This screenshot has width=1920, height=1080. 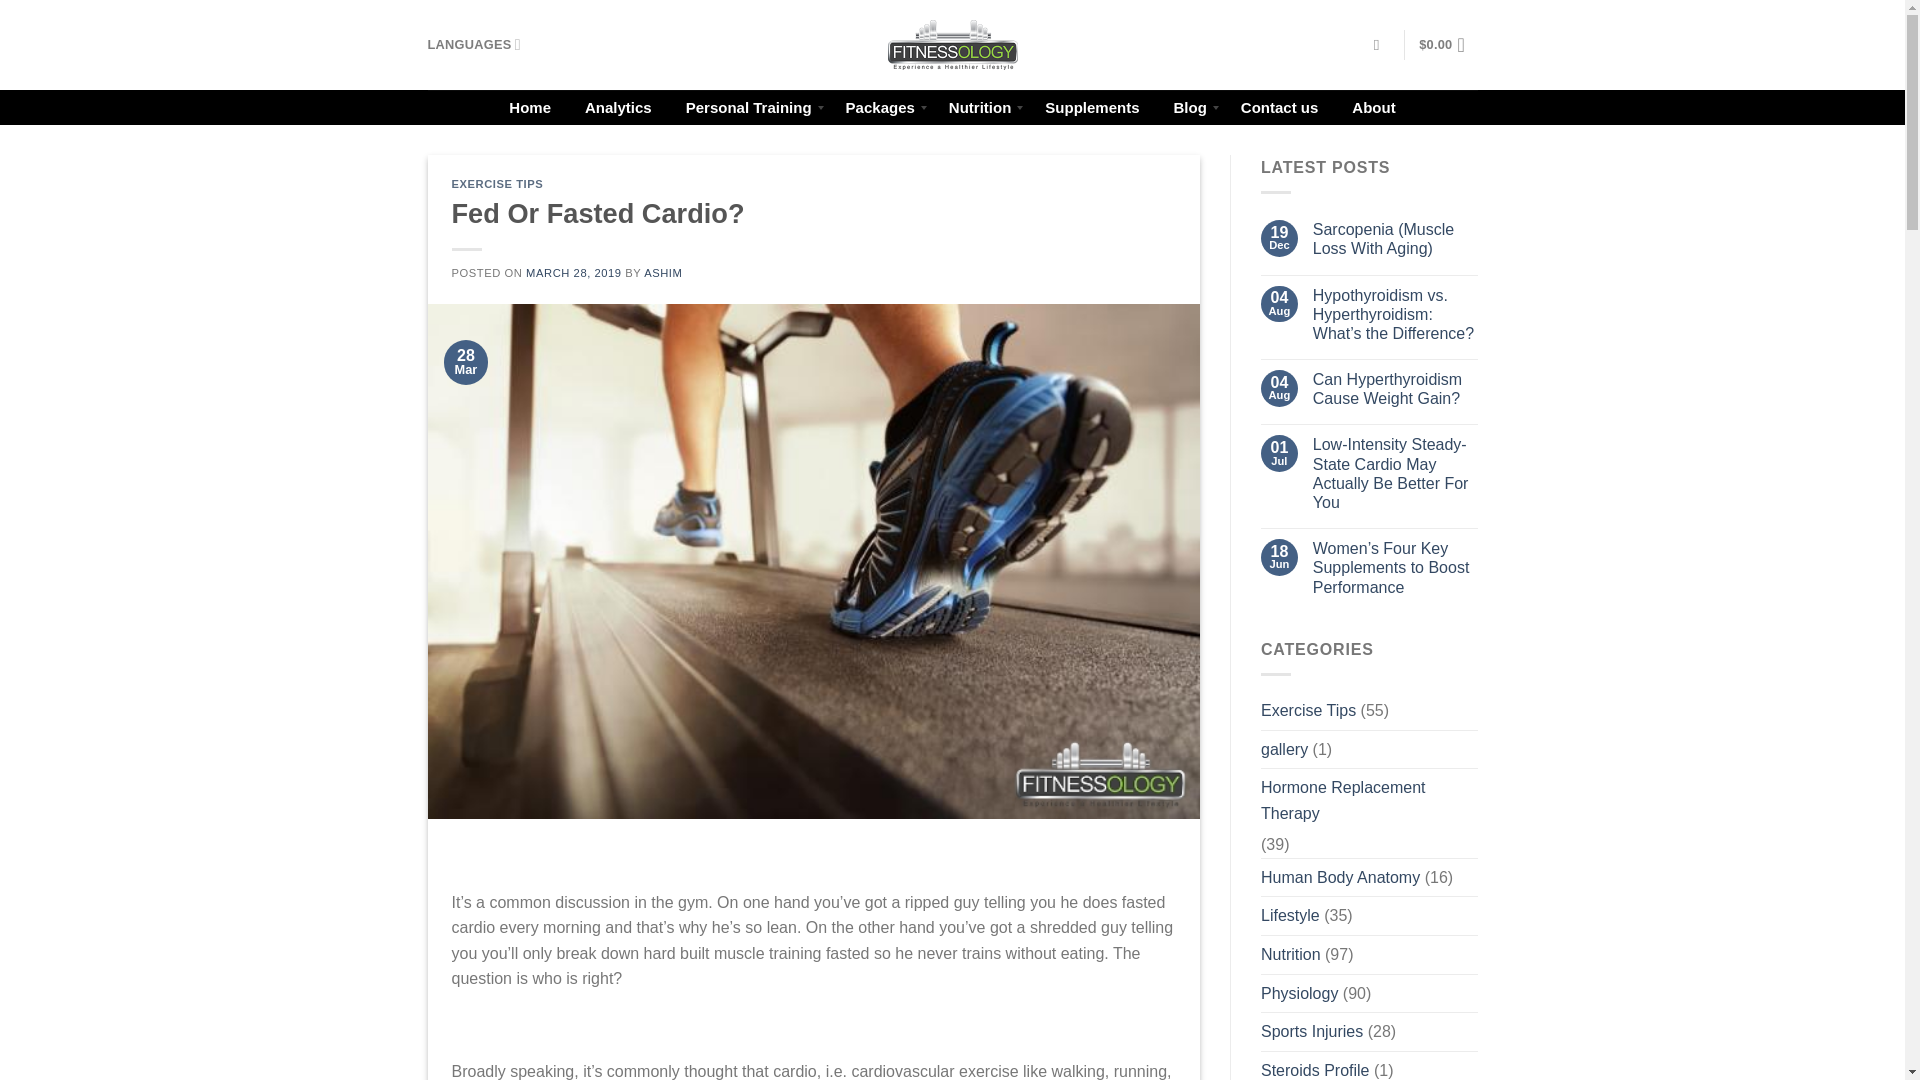 I want to click on Analytics, so click(x=618, y=106).